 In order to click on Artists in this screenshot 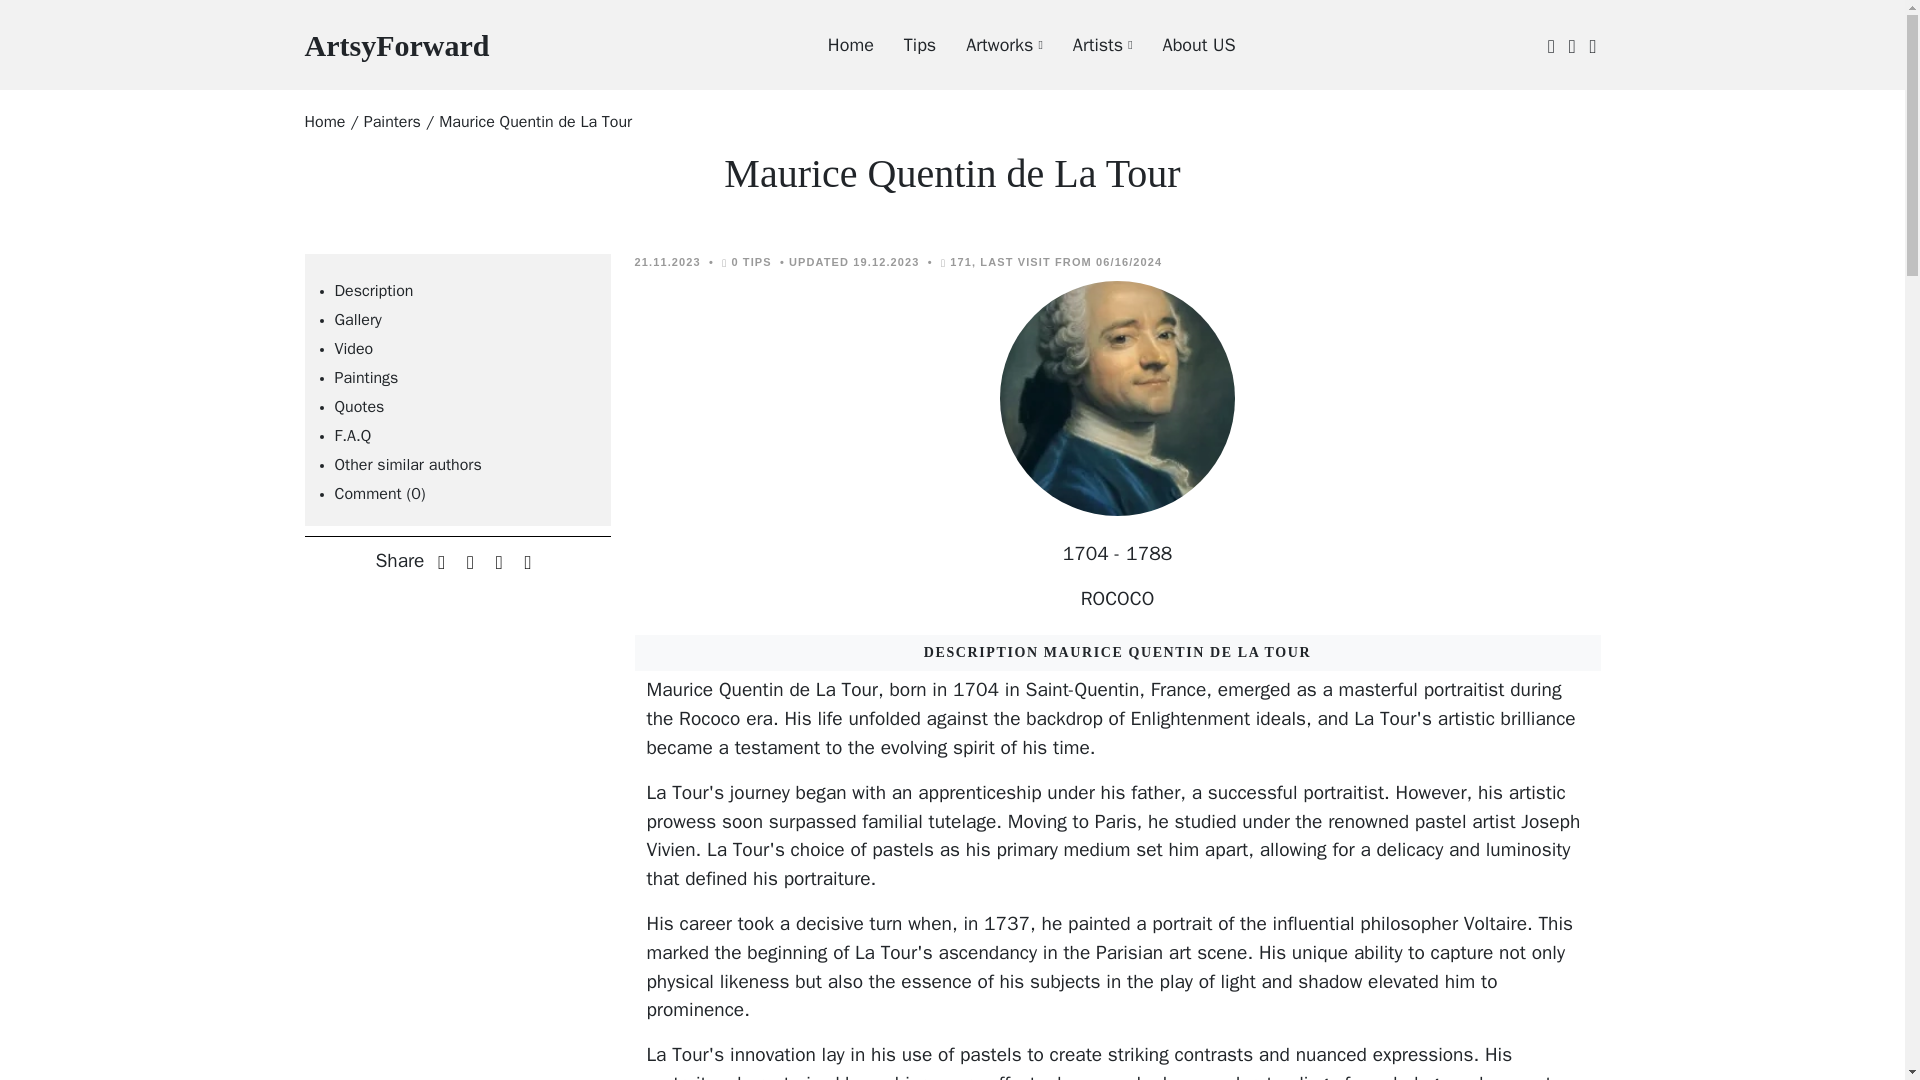, I will do `click(989, 45)`.